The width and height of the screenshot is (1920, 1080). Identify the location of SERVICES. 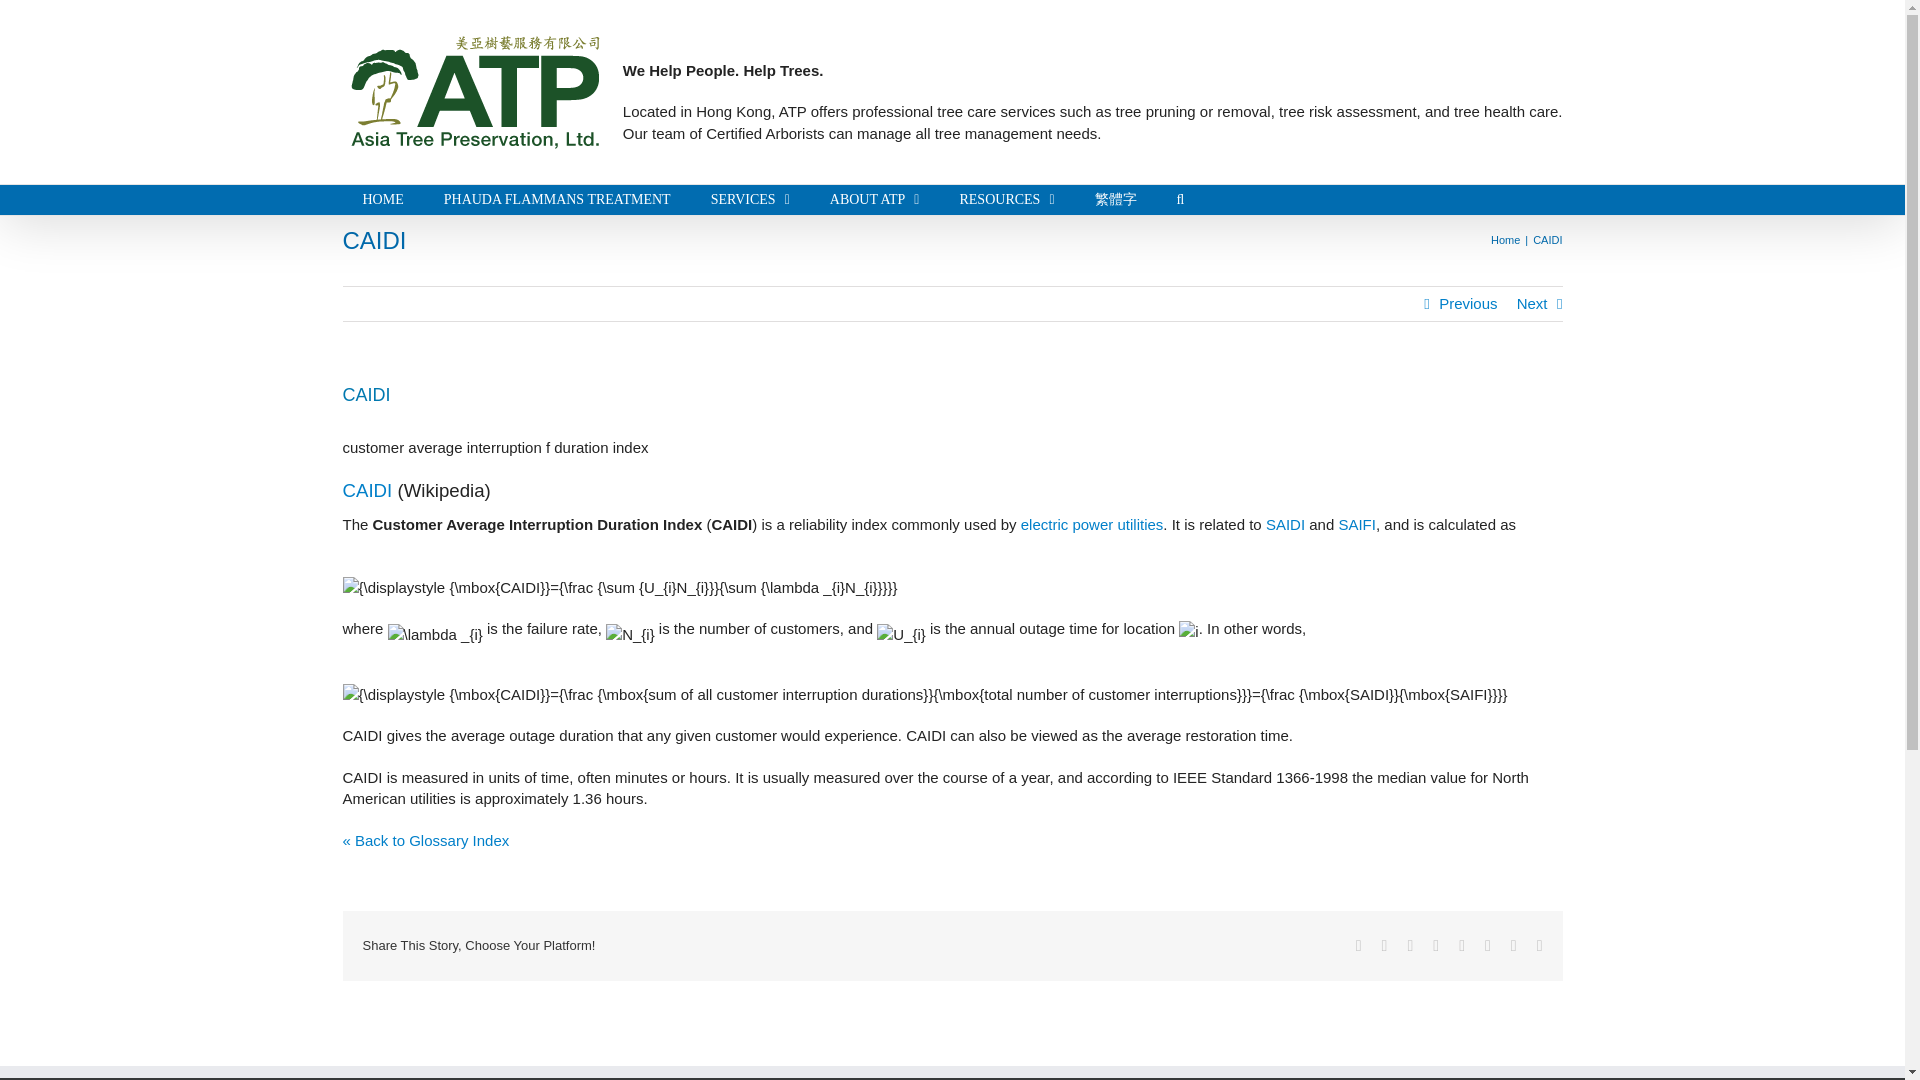
(750, 199).